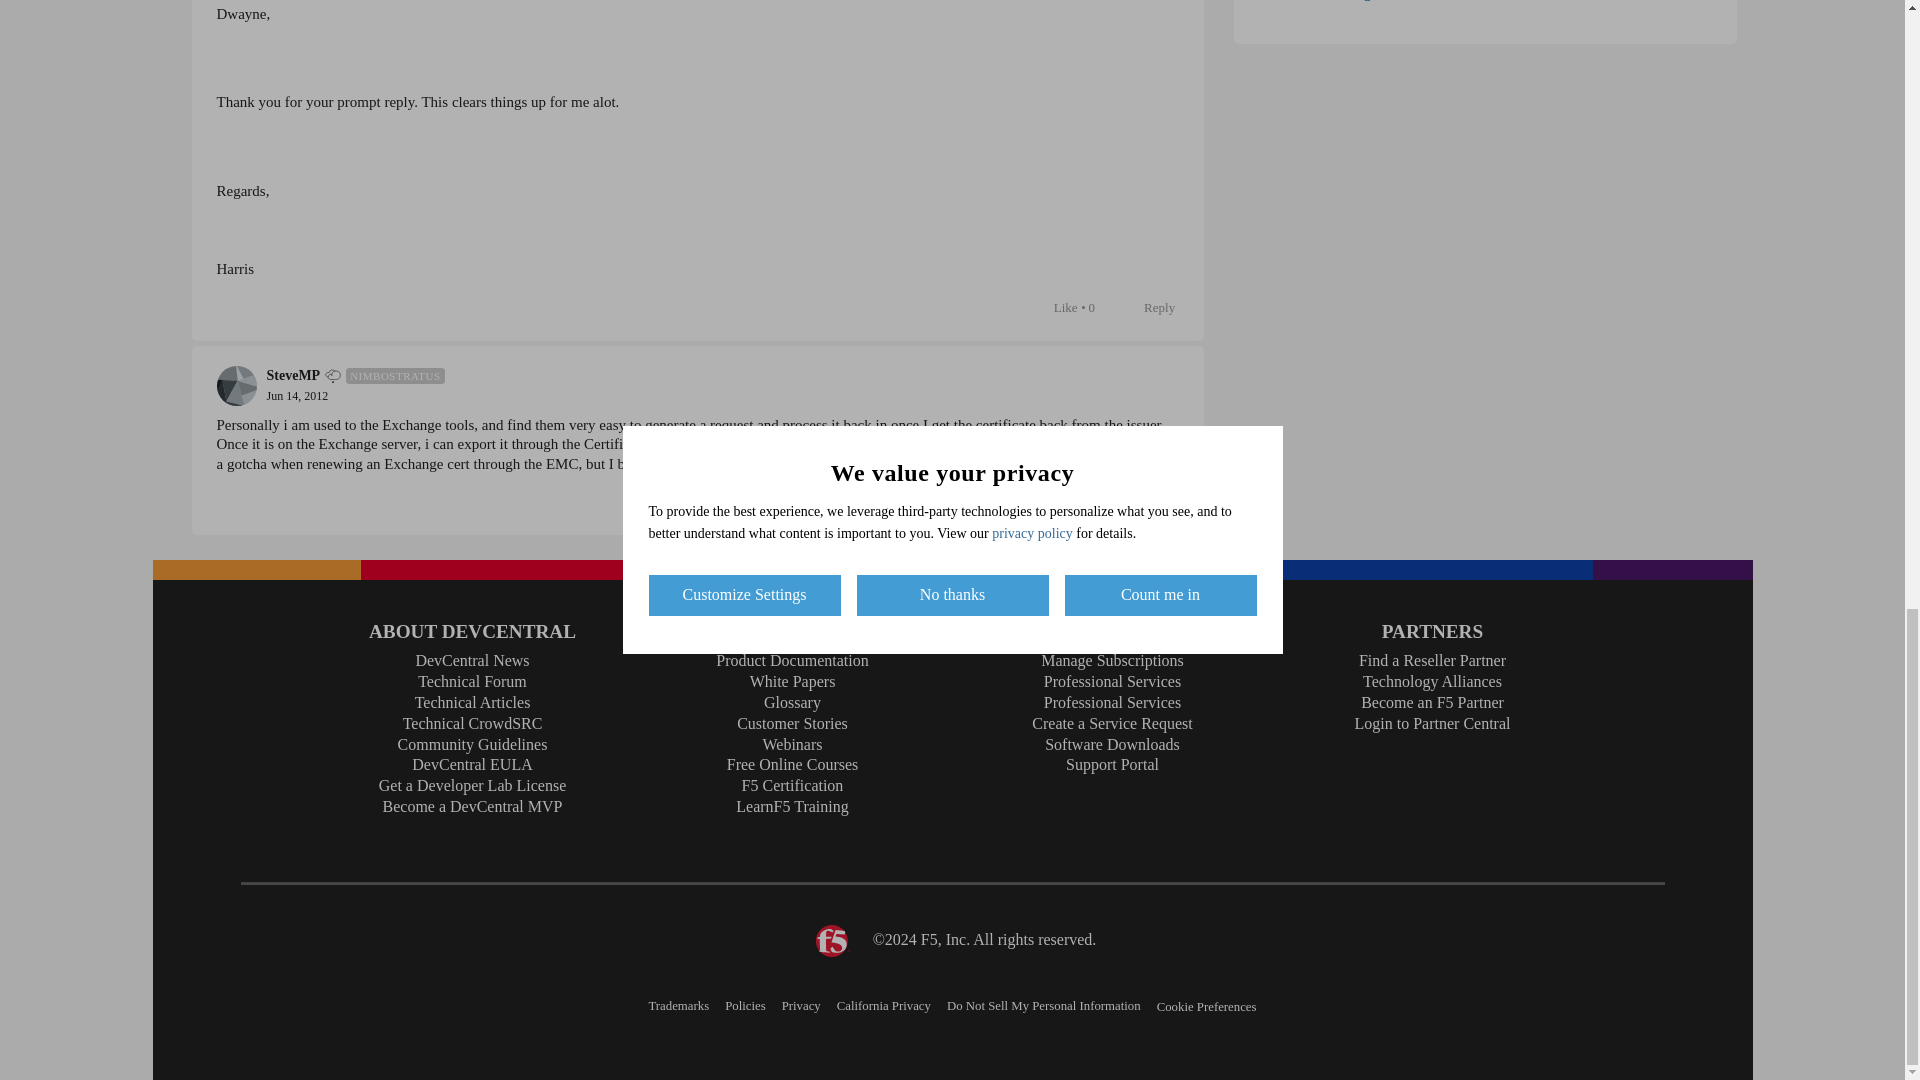 This screenshot has width=1920, height=1080. I want to click on June 14, 2012 at 3:09 AM, so click(297, 395).